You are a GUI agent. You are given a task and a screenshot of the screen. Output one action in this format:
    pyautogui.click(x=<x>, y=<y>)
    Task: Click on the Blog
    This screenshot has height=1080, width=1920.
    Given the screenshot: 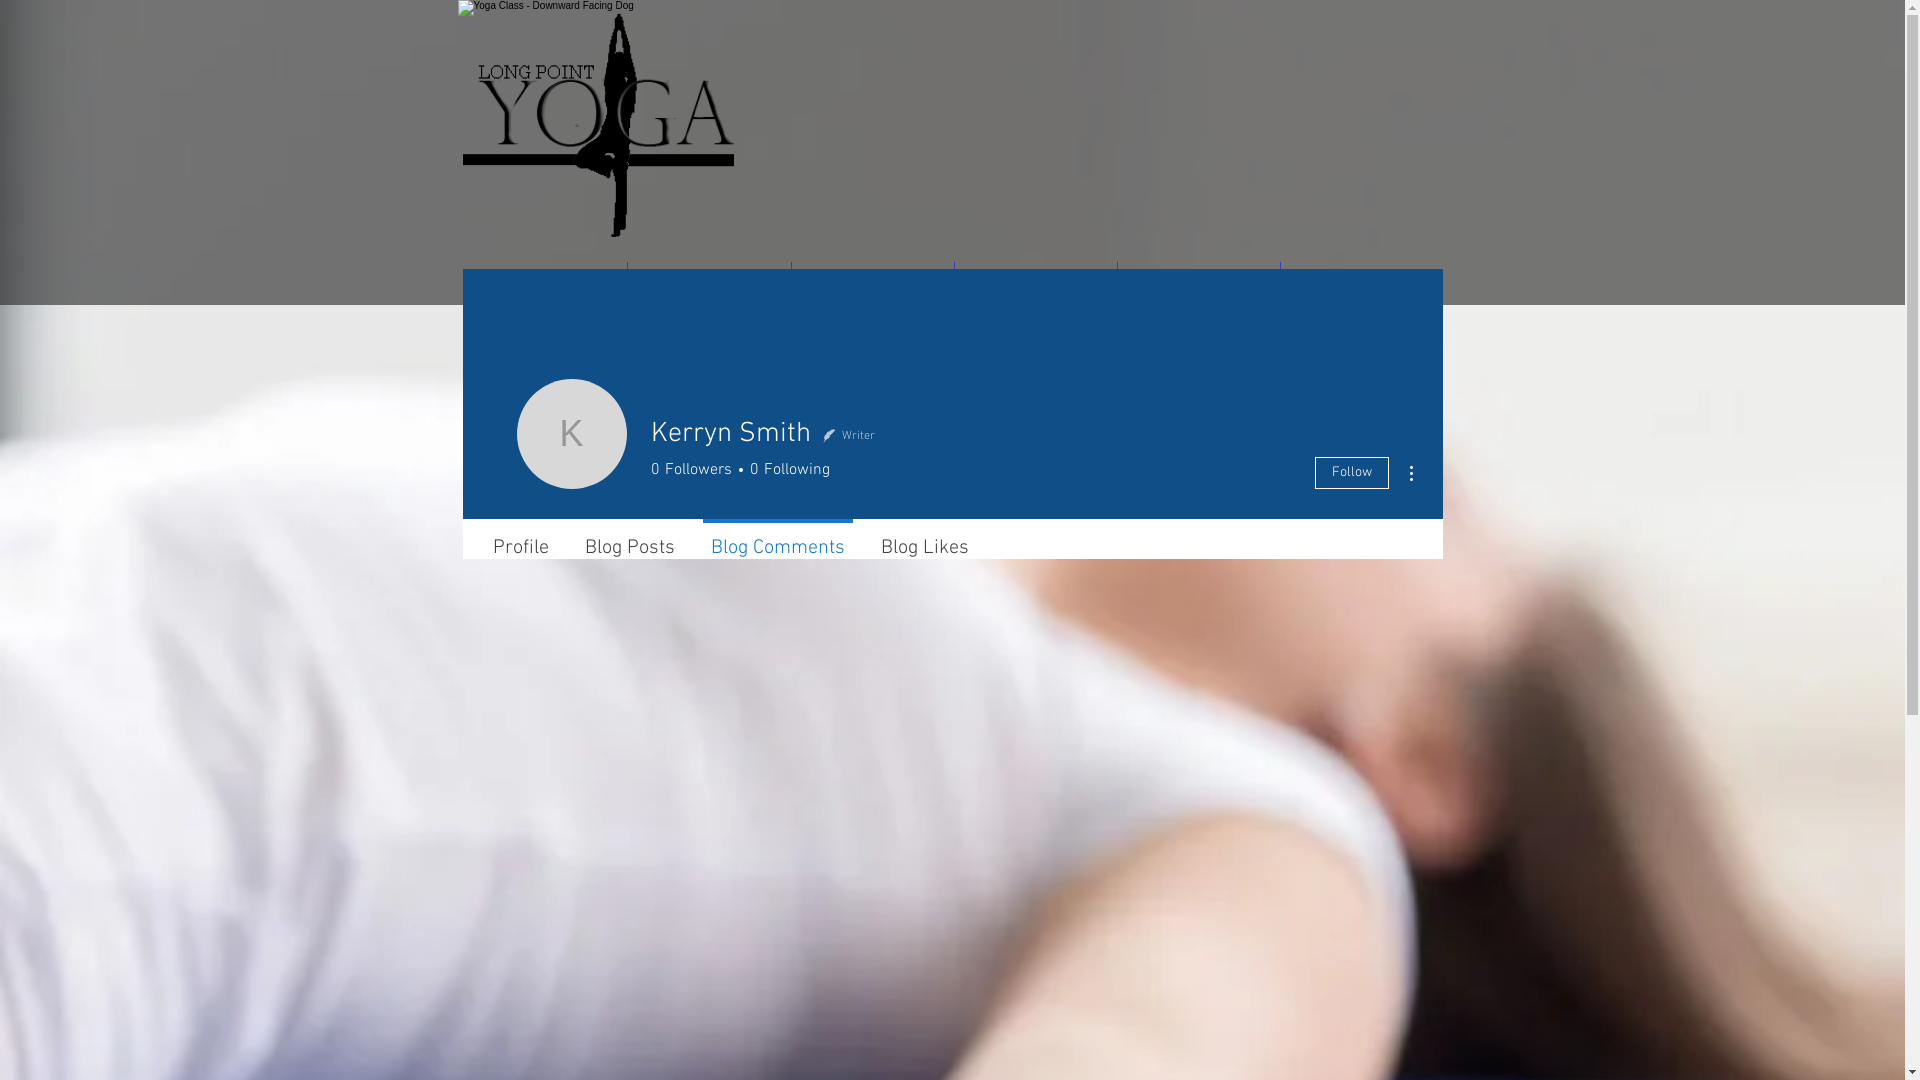 What is the action you would take?
    pyautogui.click(x=1199, y=285)
    